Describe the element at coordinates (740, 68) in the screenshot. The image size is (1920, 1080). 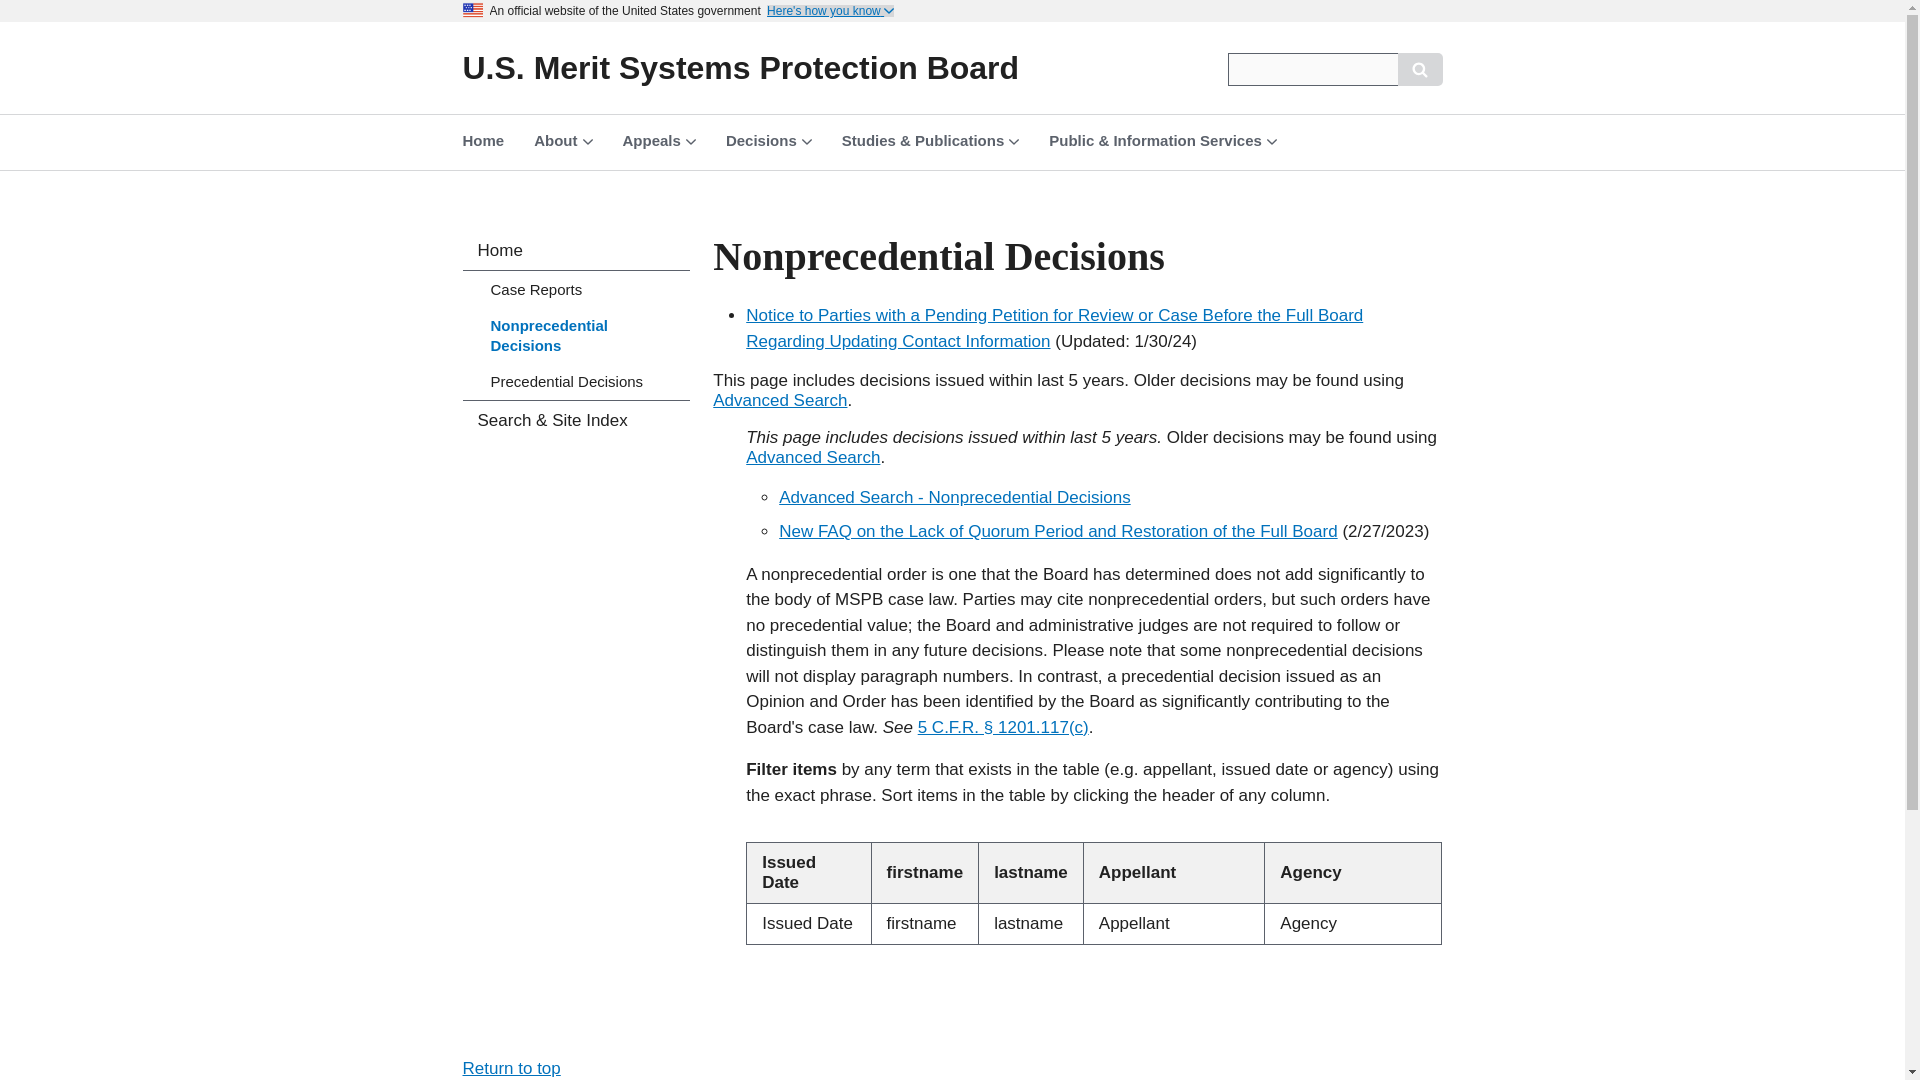
I see `Home` at that location.